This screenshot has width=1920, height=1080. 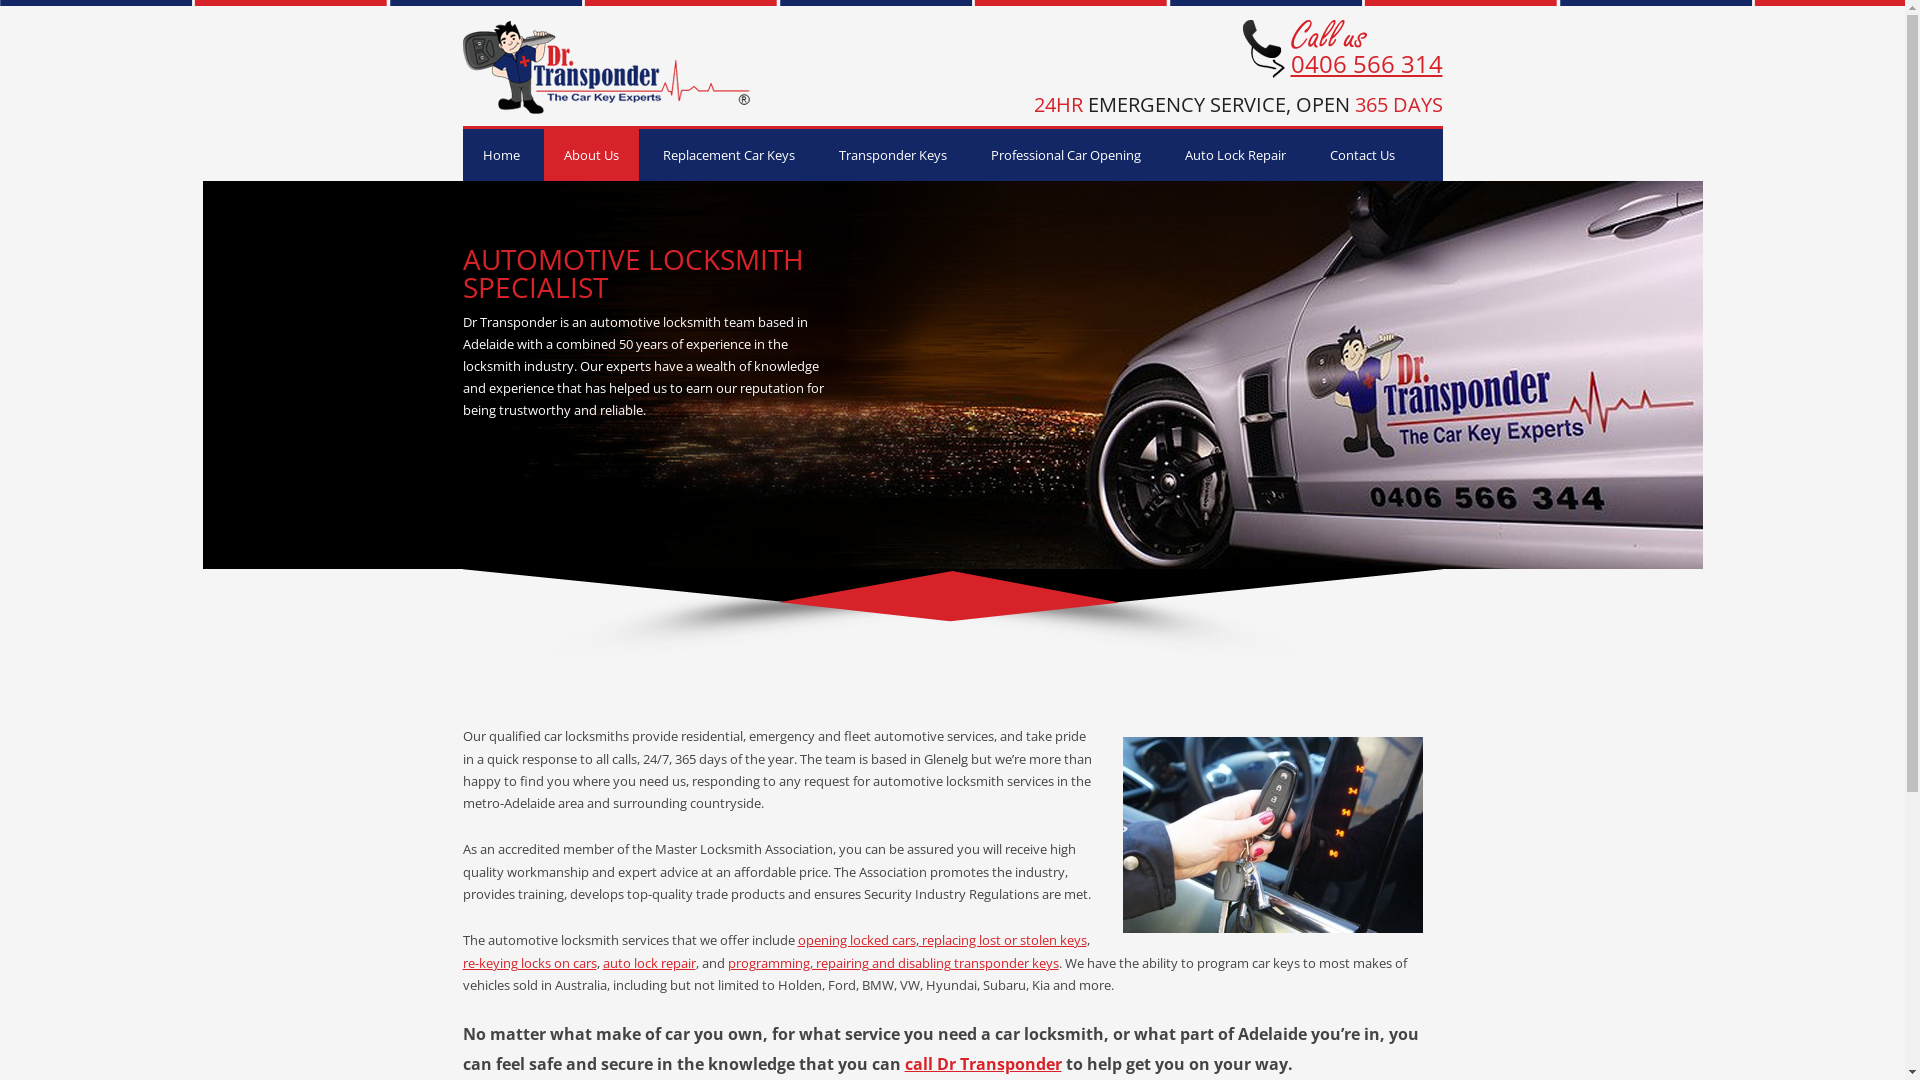 What do you see at coordinates (1366, 64) in the screenshot?
I see `0406 566 314` at bounding box center [1366, 64].